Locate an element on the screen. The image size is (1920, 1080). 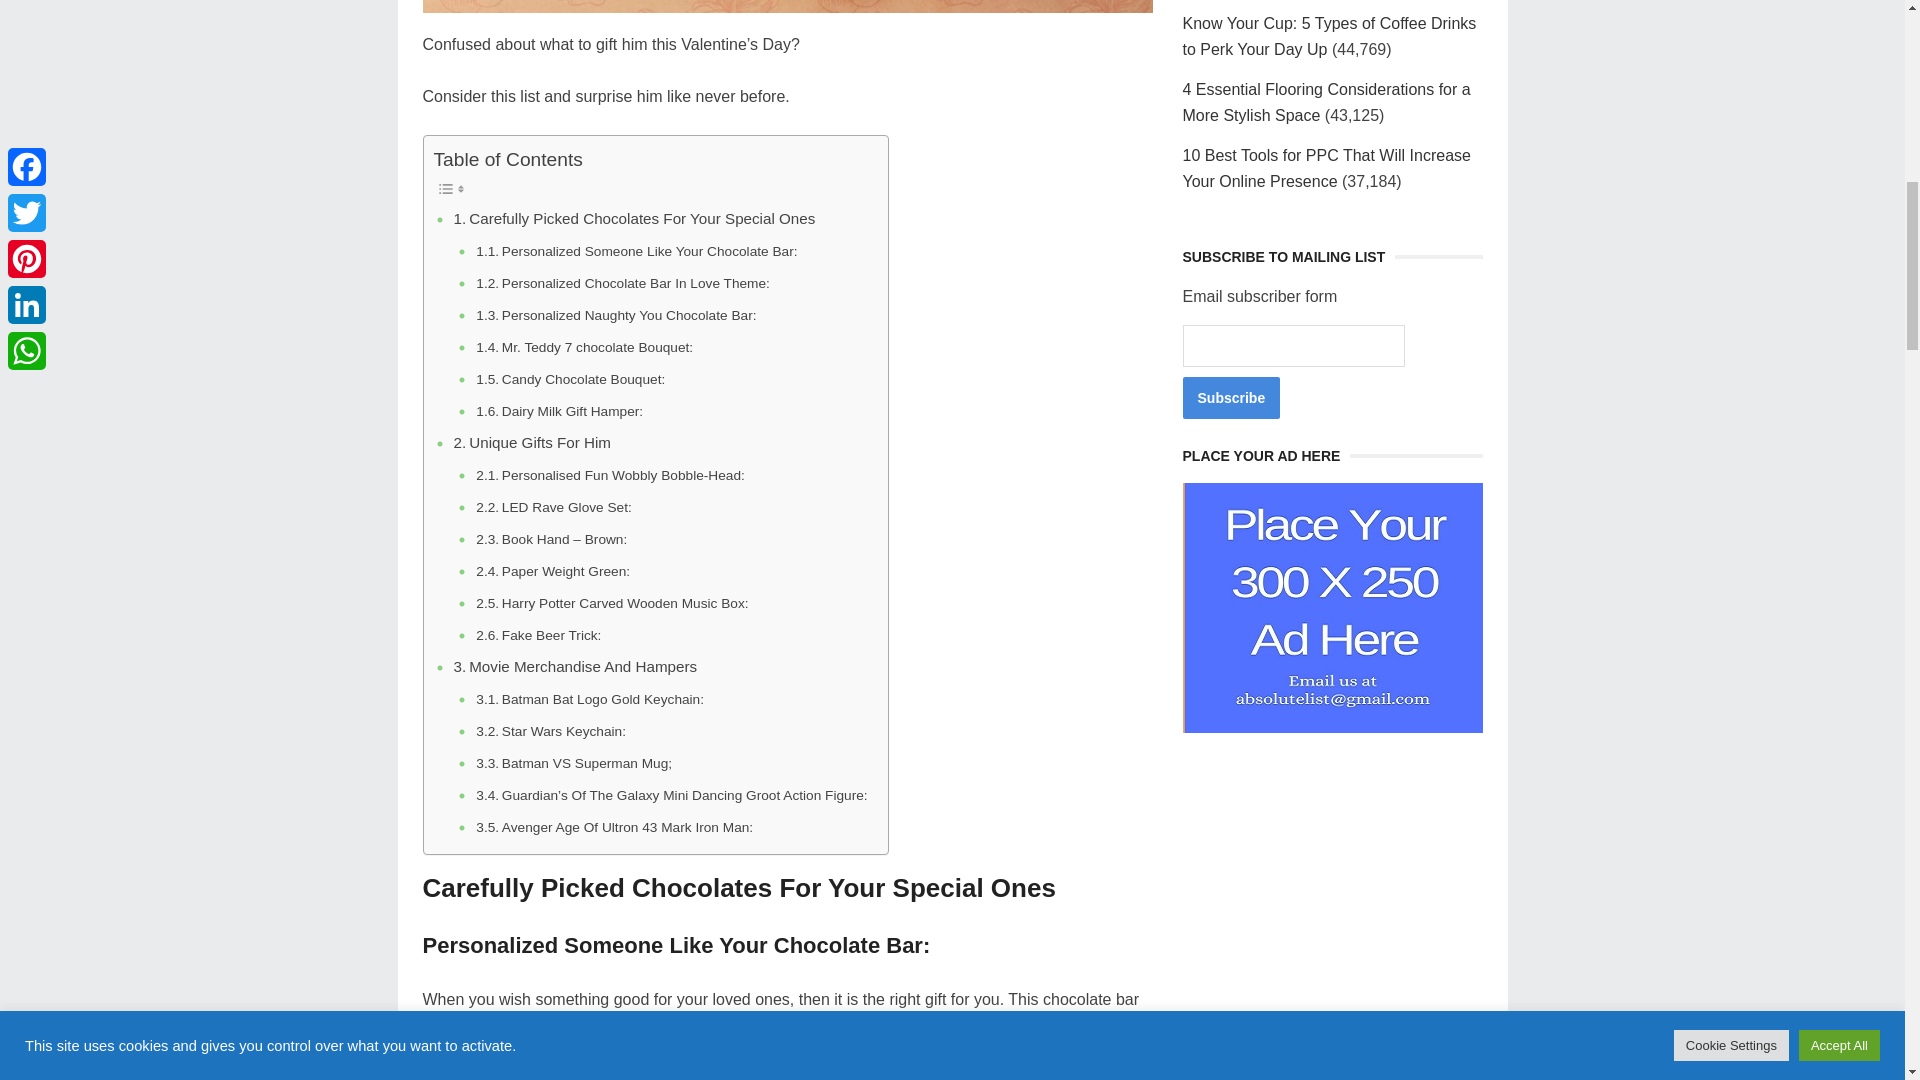
Paper Weight Green: is located at coordinates (552, 572).